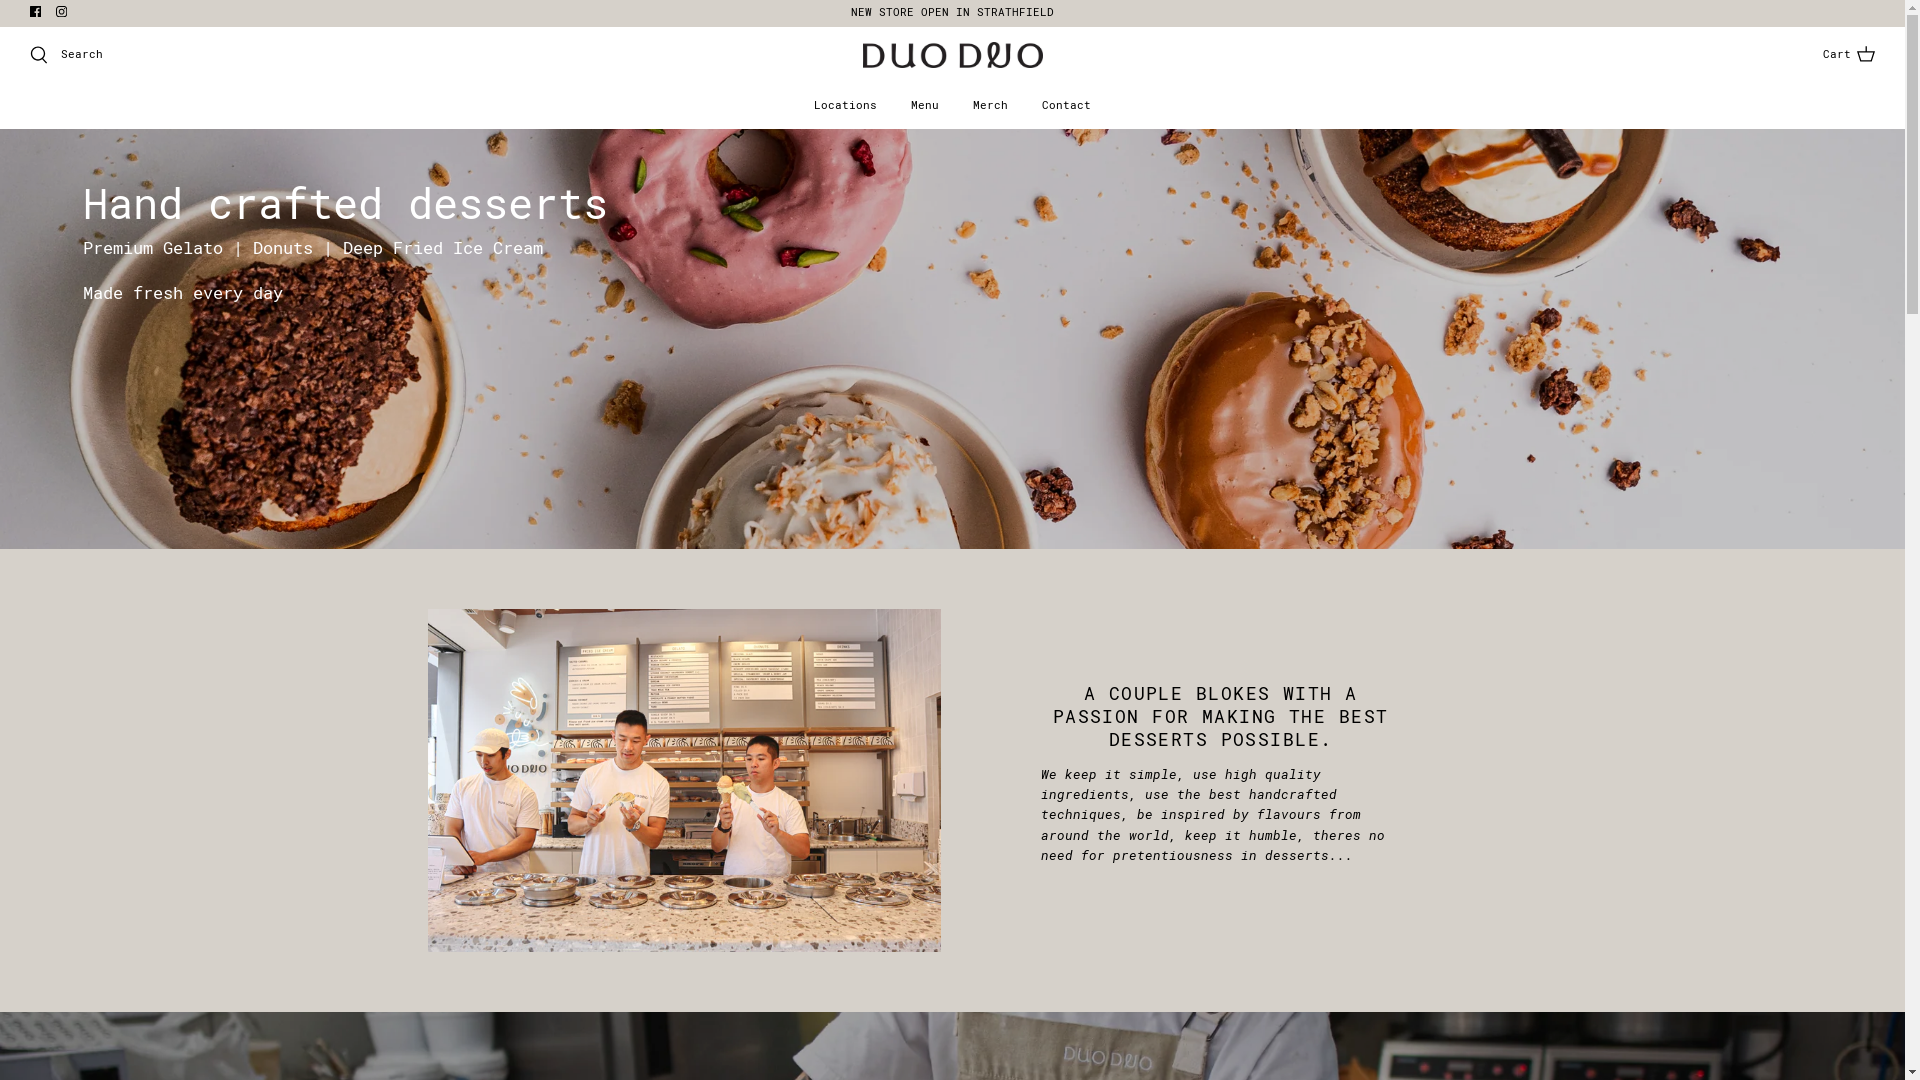 The image size is (1920, 1080). Describe the element at coordinates (1422, 142) in the screenshot. I see `Contact` at that location.